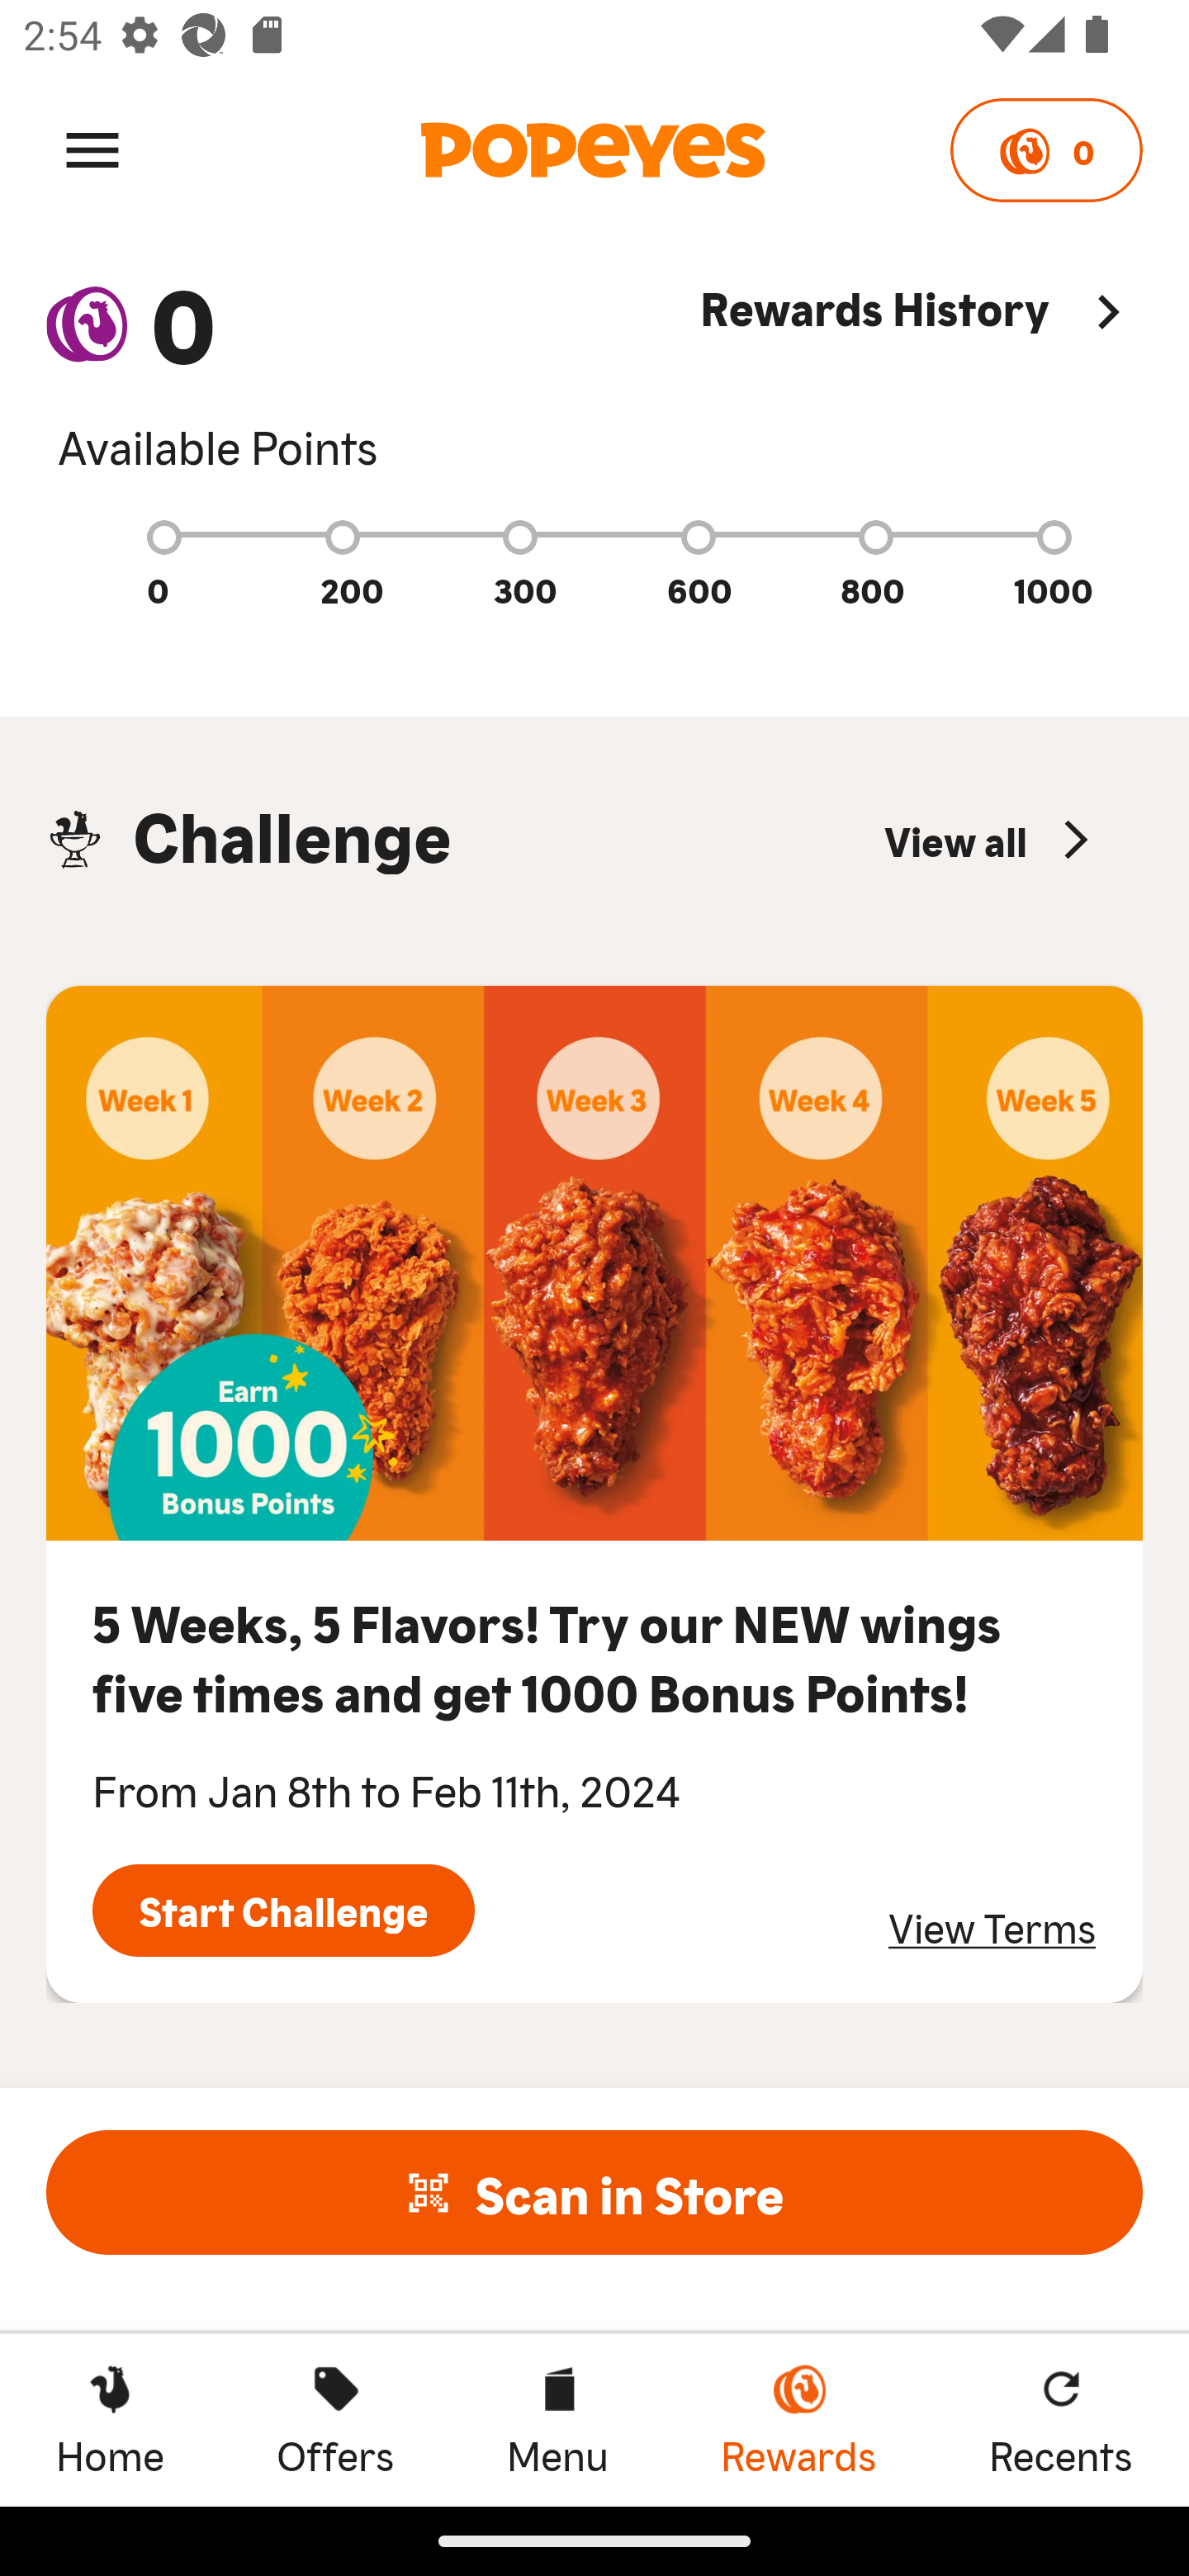  What do you see at coordinates (283, 1911) in the screenshot?
I see `Start Challenge` at bounding box center [283, 1911].